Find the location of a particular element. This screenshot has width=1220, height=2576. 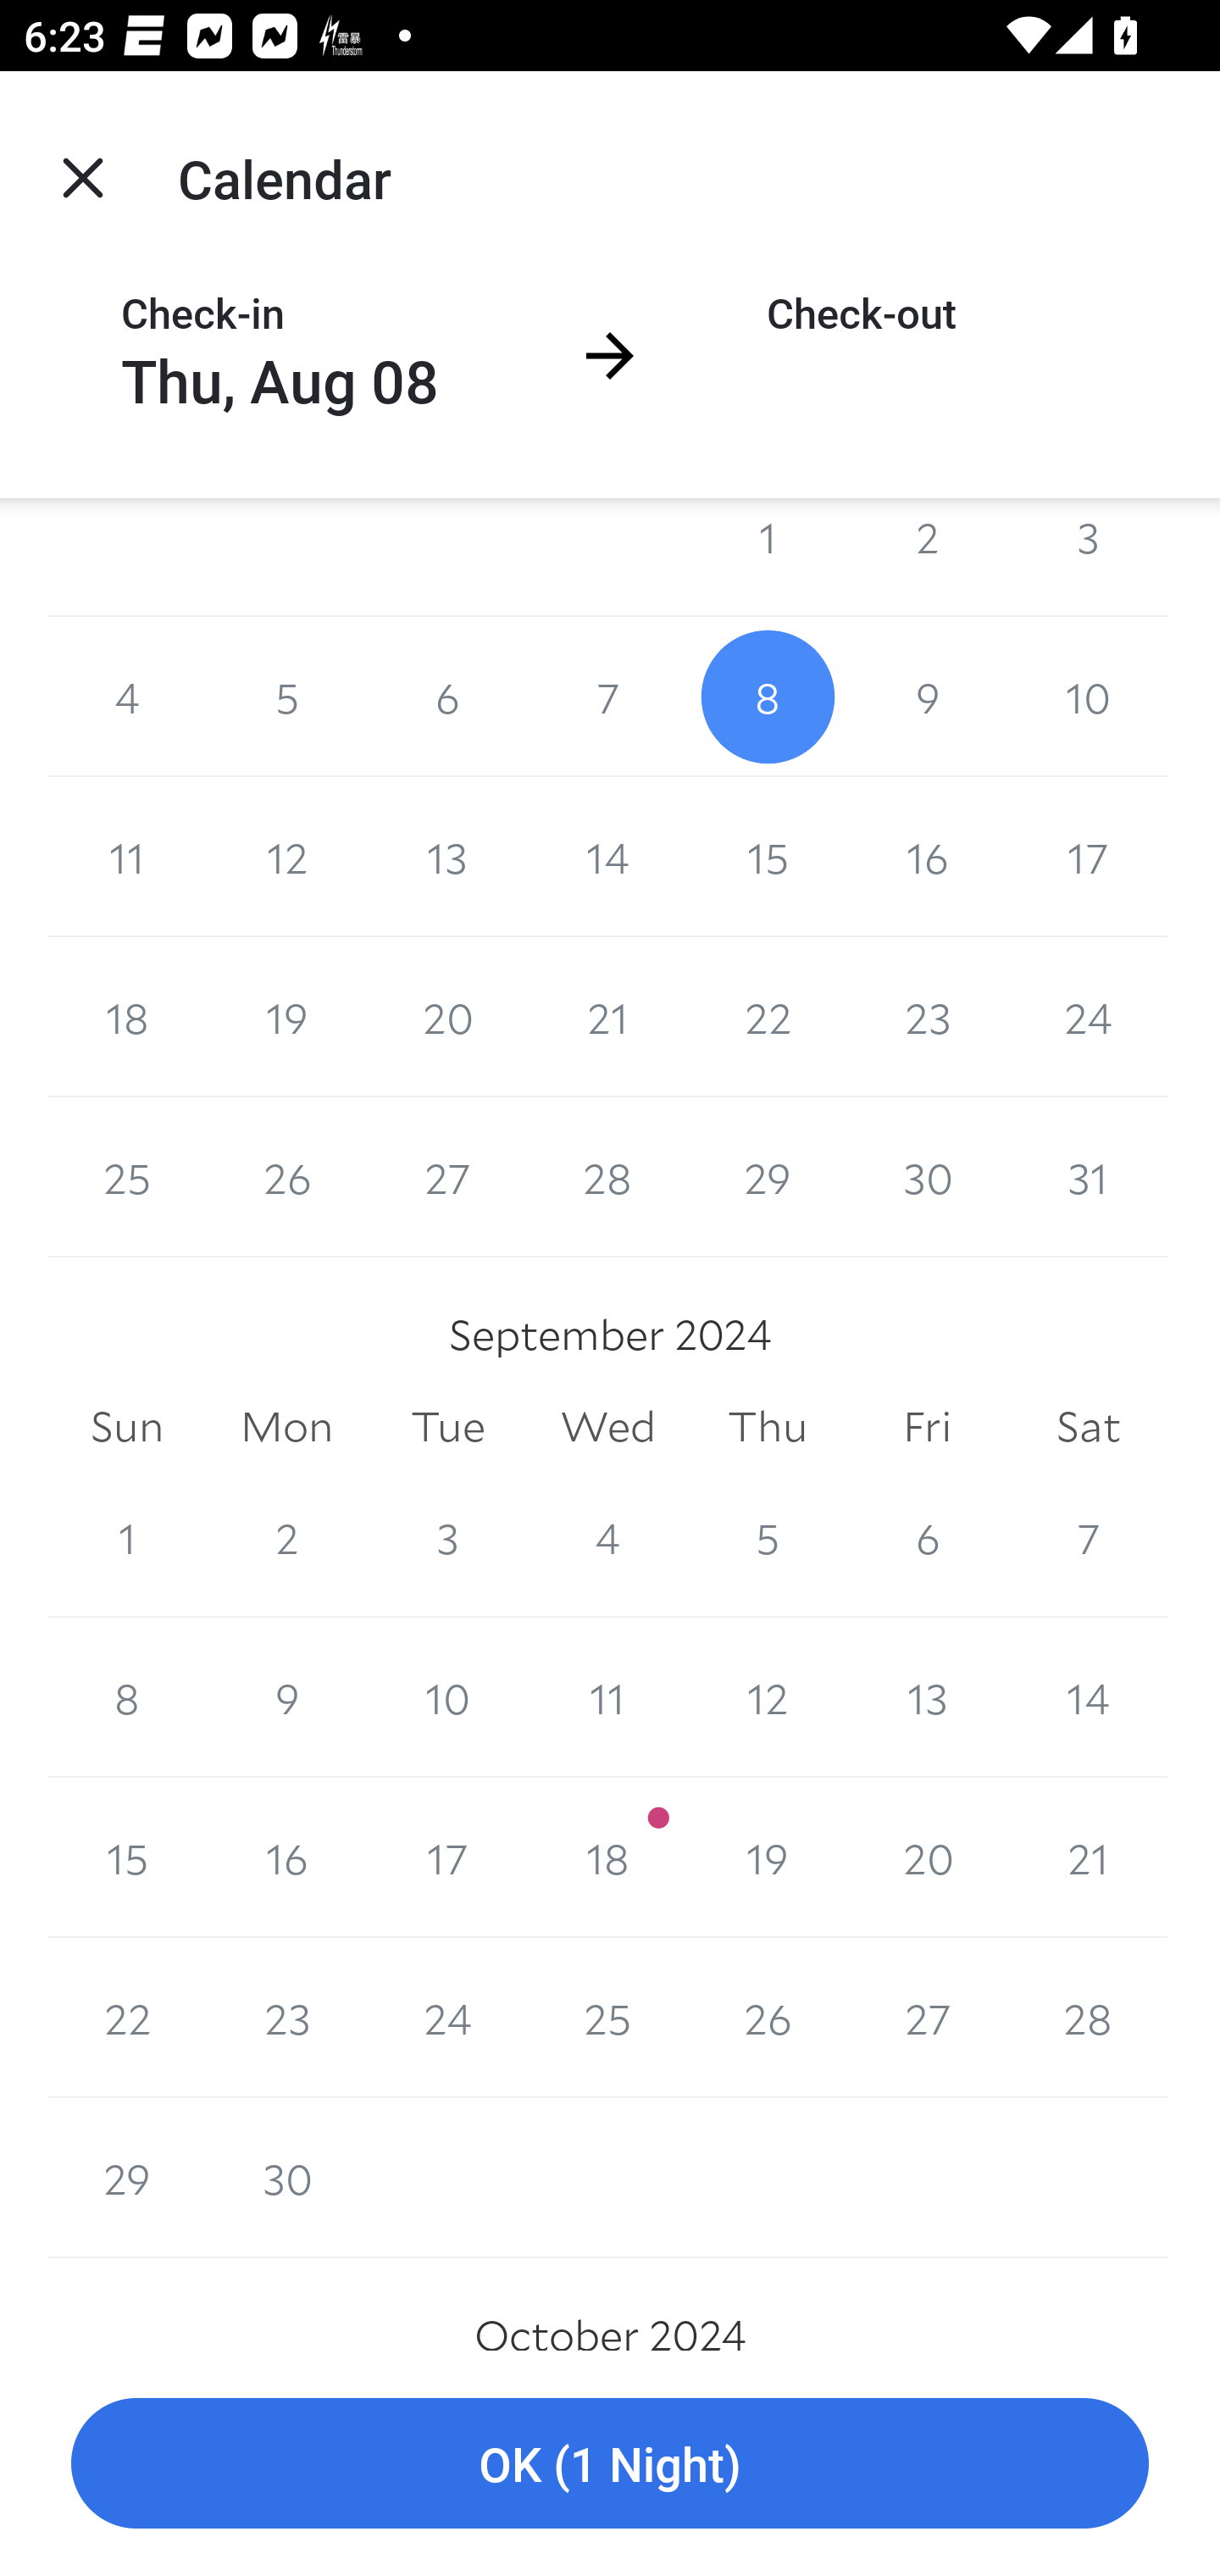

OK (1 Night) is located at coordinates (610, 2464).